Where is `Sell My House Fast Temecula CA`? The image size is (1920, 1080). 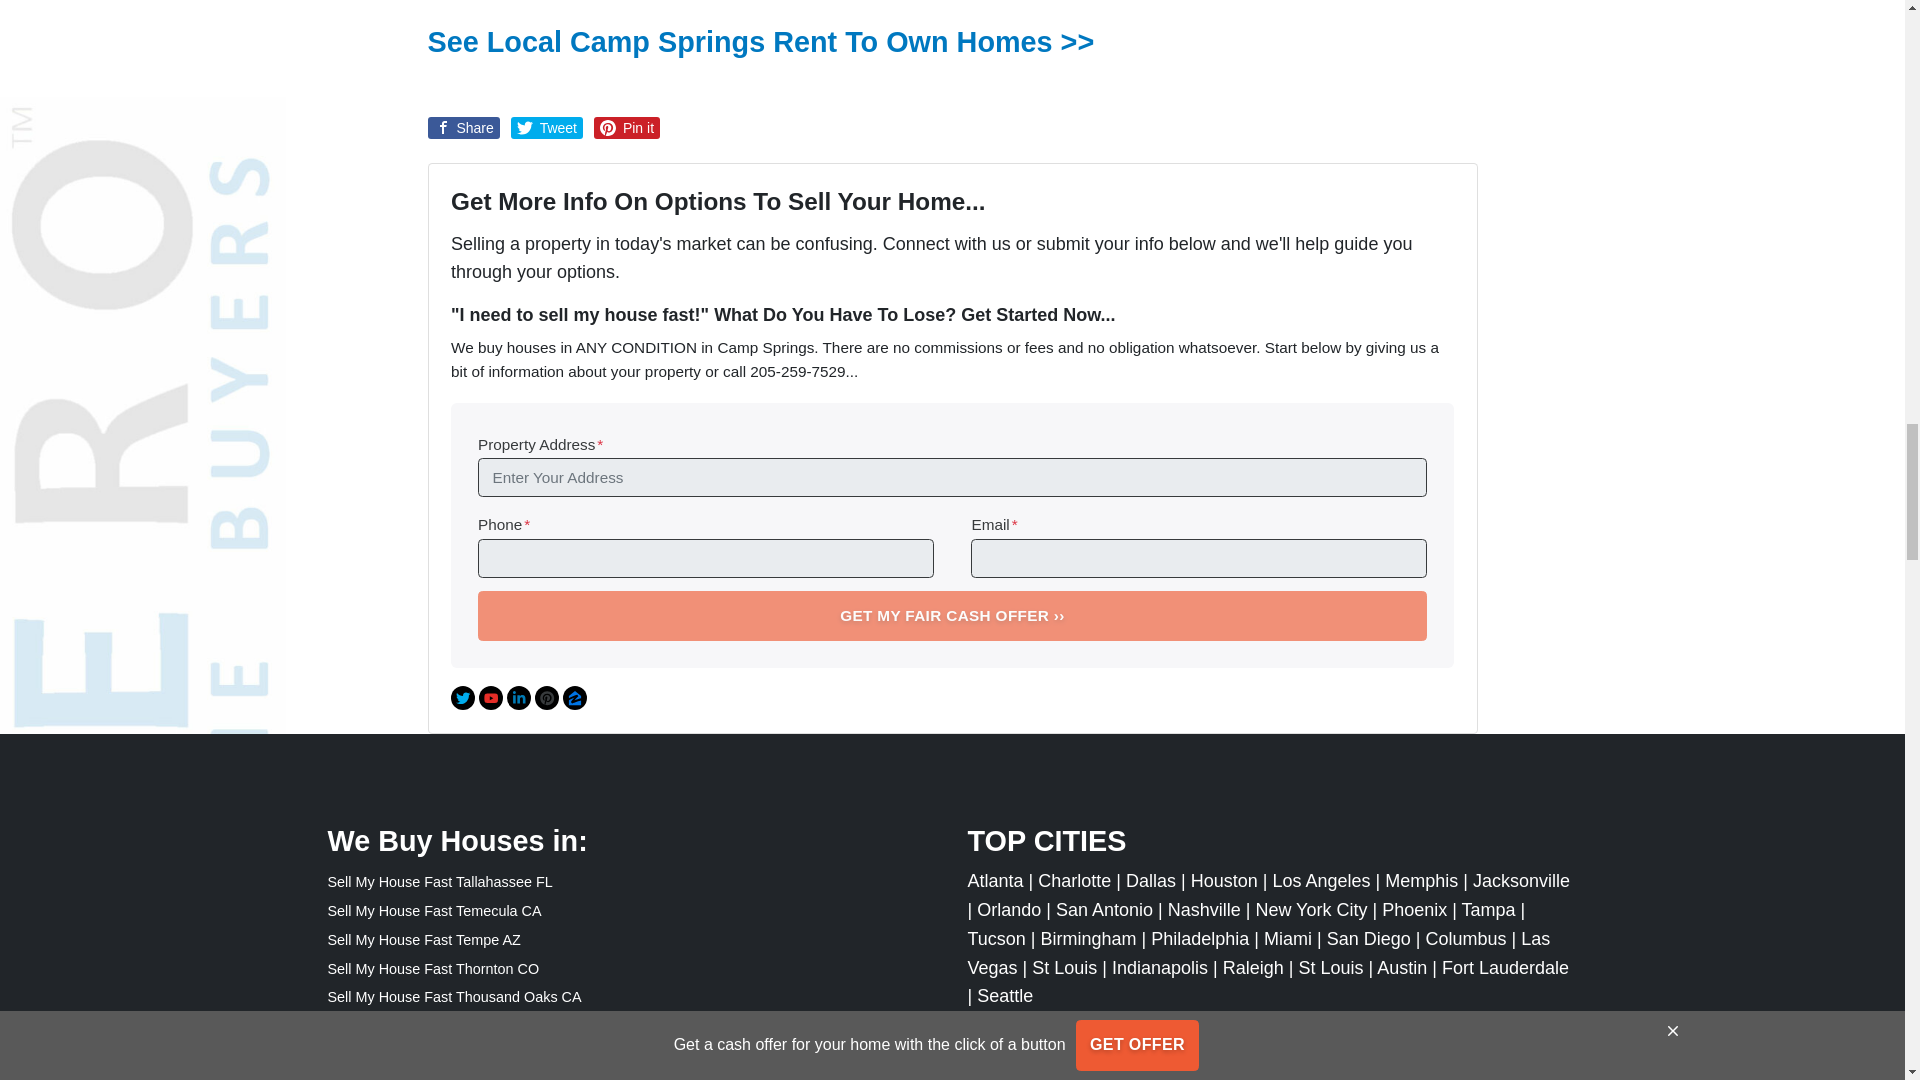 Sell My House Fast Temecula CA is located at coordinates (434, 910).